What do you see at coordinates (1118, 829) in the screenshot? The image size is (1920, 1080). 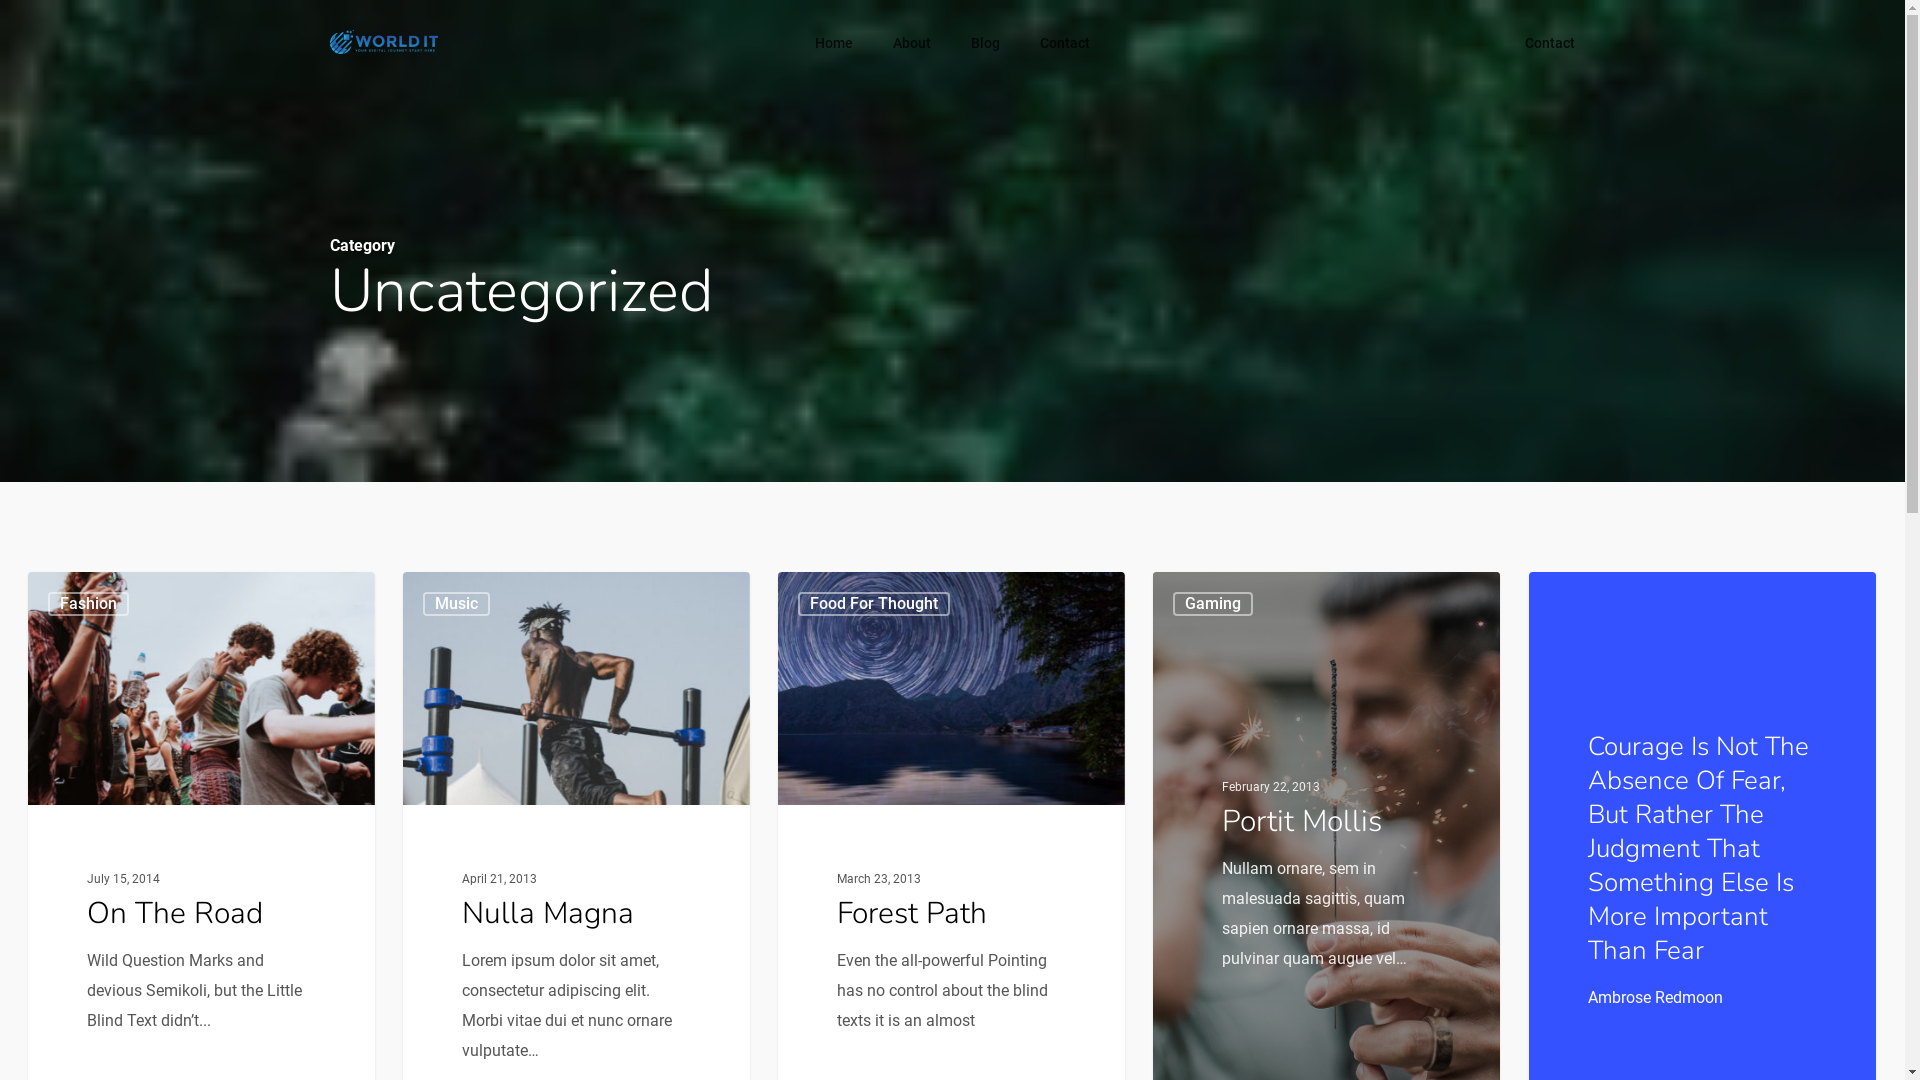 I see `Food for thought` at bounding box center [1118, 829].